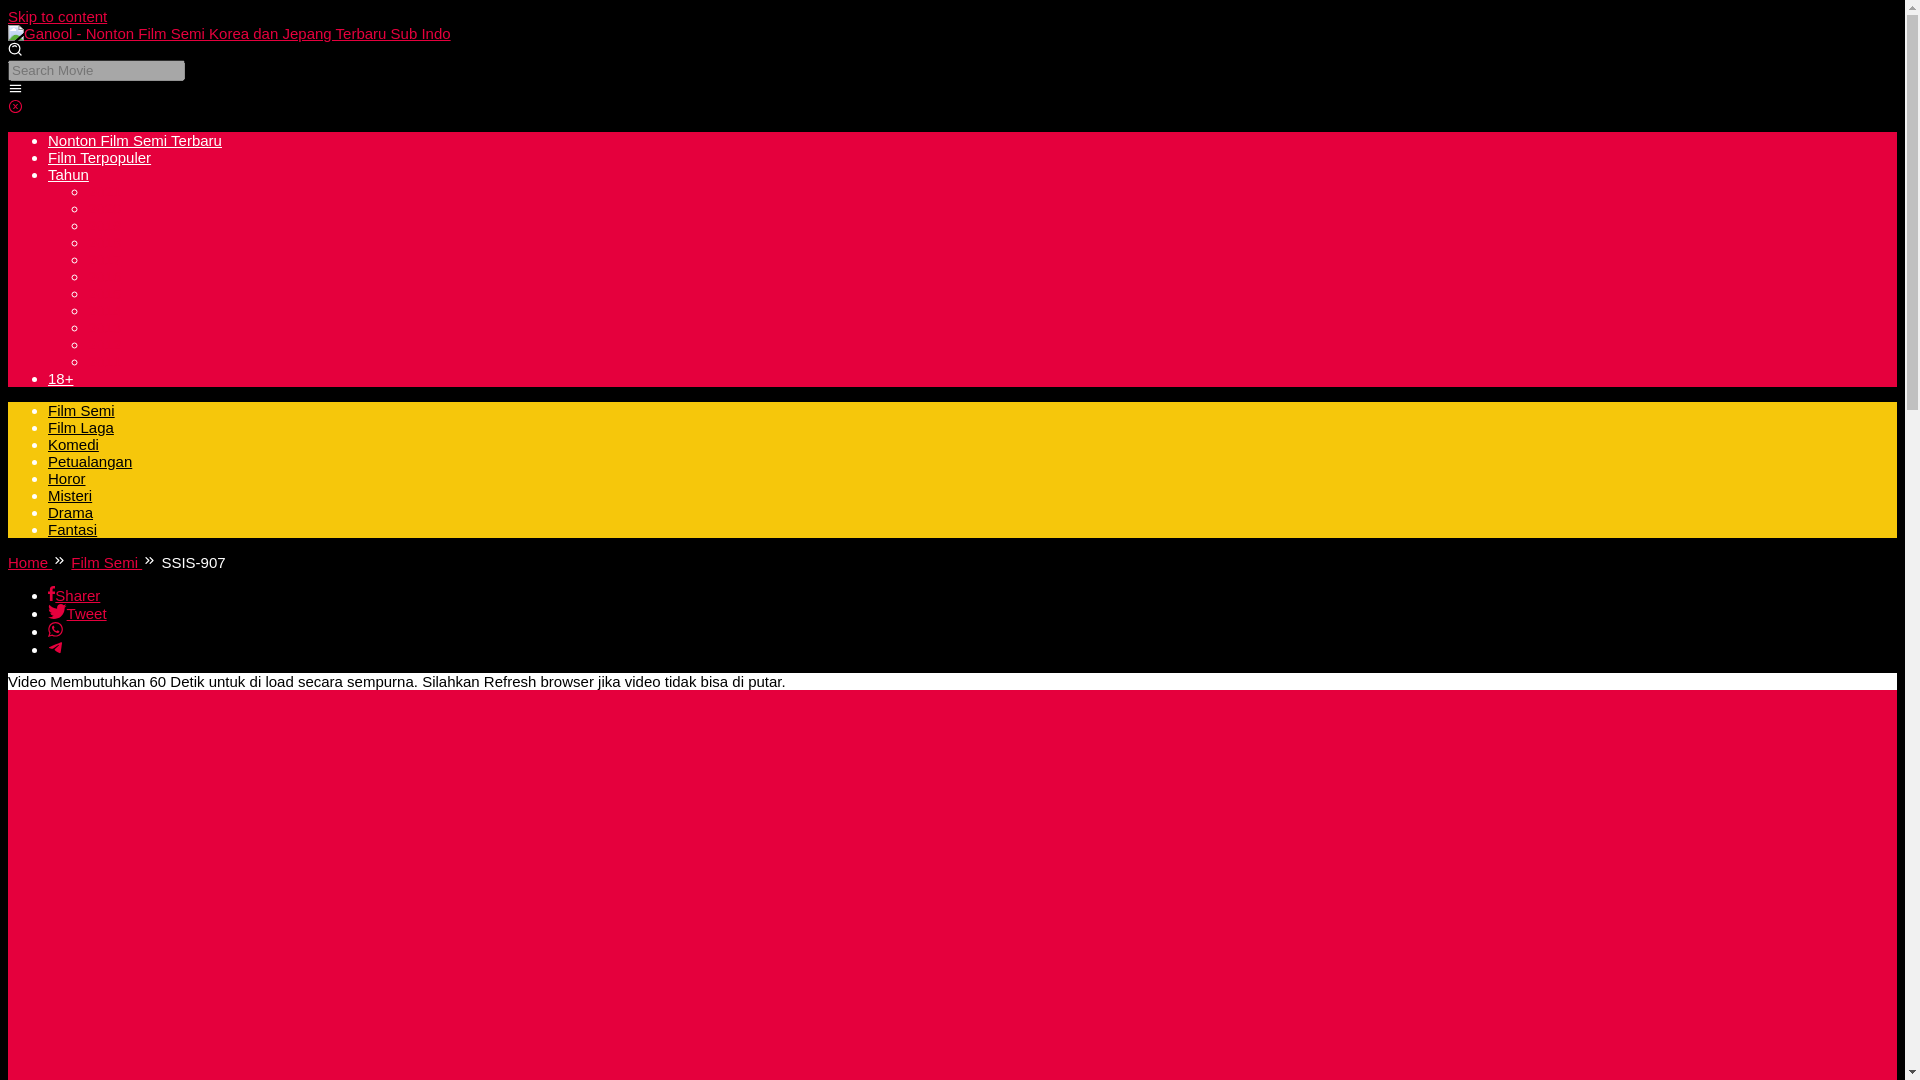  What do you see at coordinates (70, 496) in the screenshot?
I see `Misteri` at bounding box center [70, 496].